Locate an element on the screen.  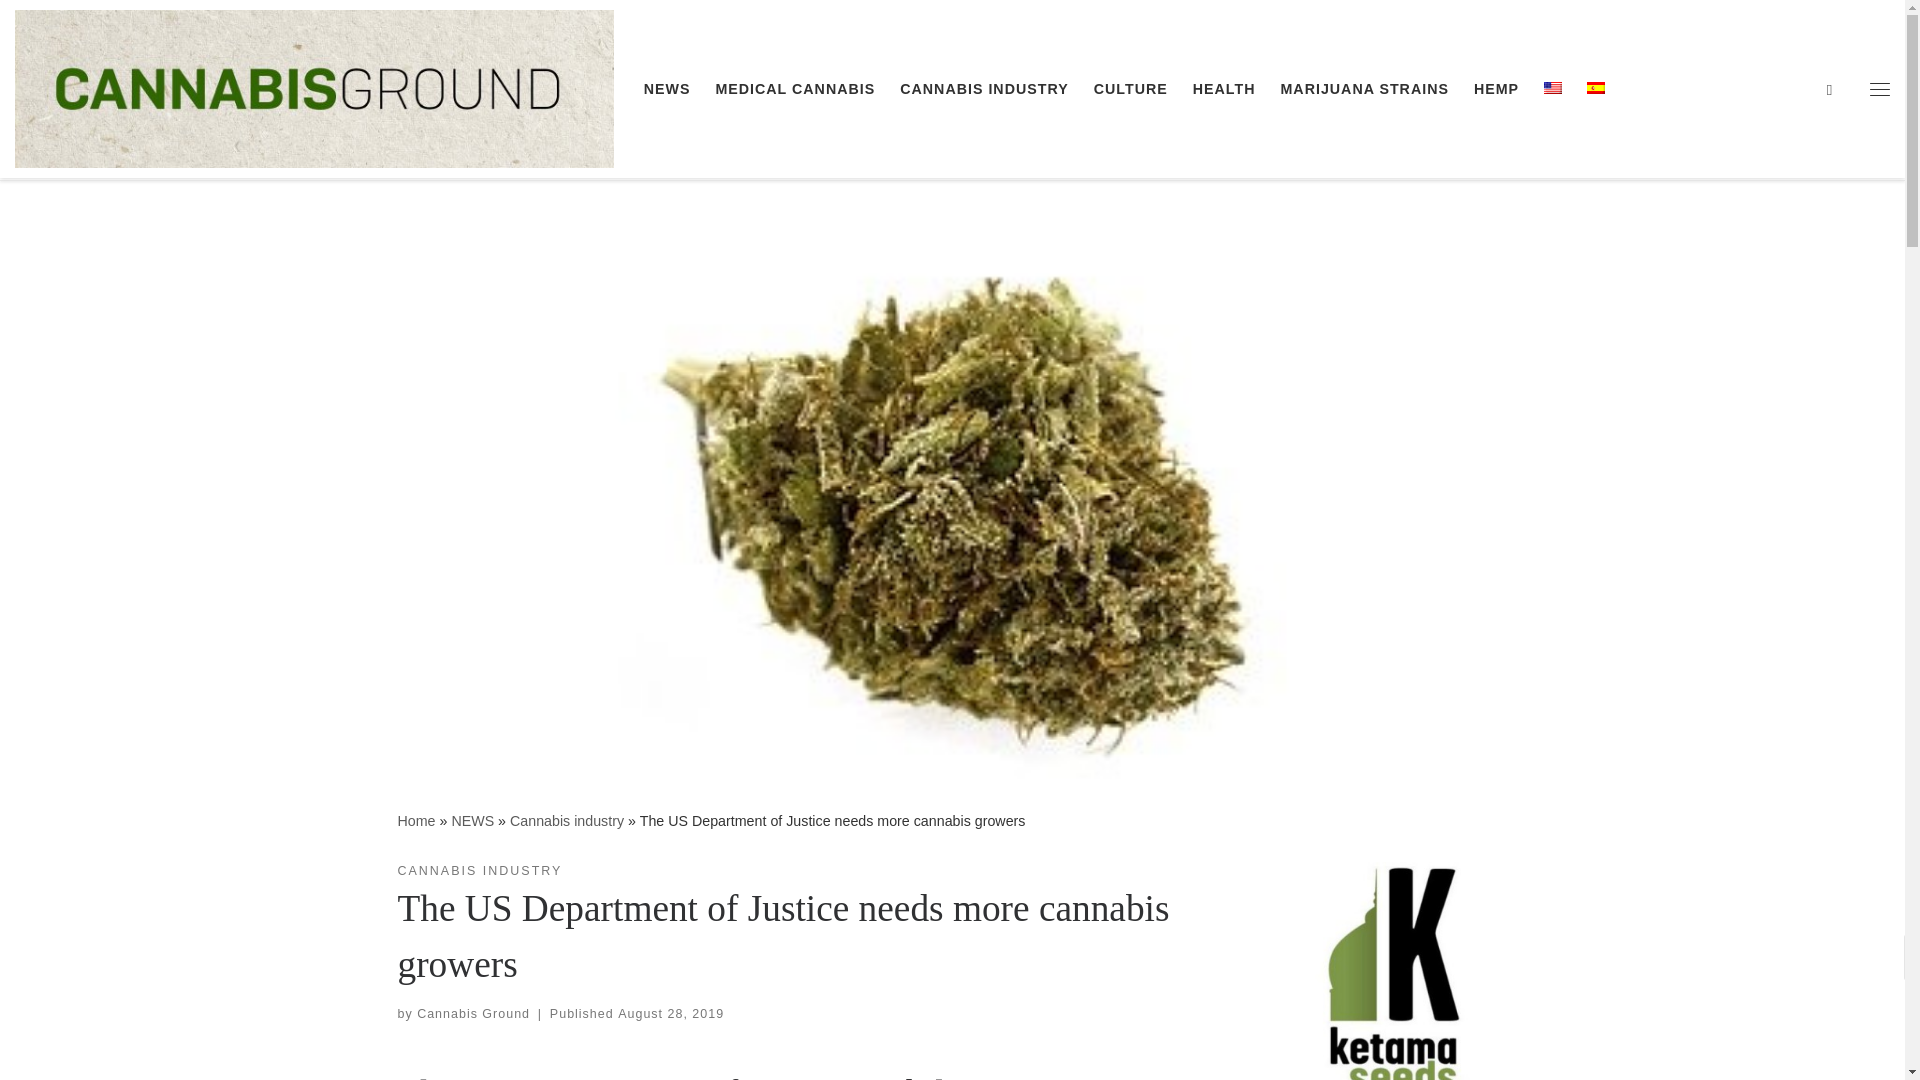
Cannabis industry is located at coordinates (567, 821).